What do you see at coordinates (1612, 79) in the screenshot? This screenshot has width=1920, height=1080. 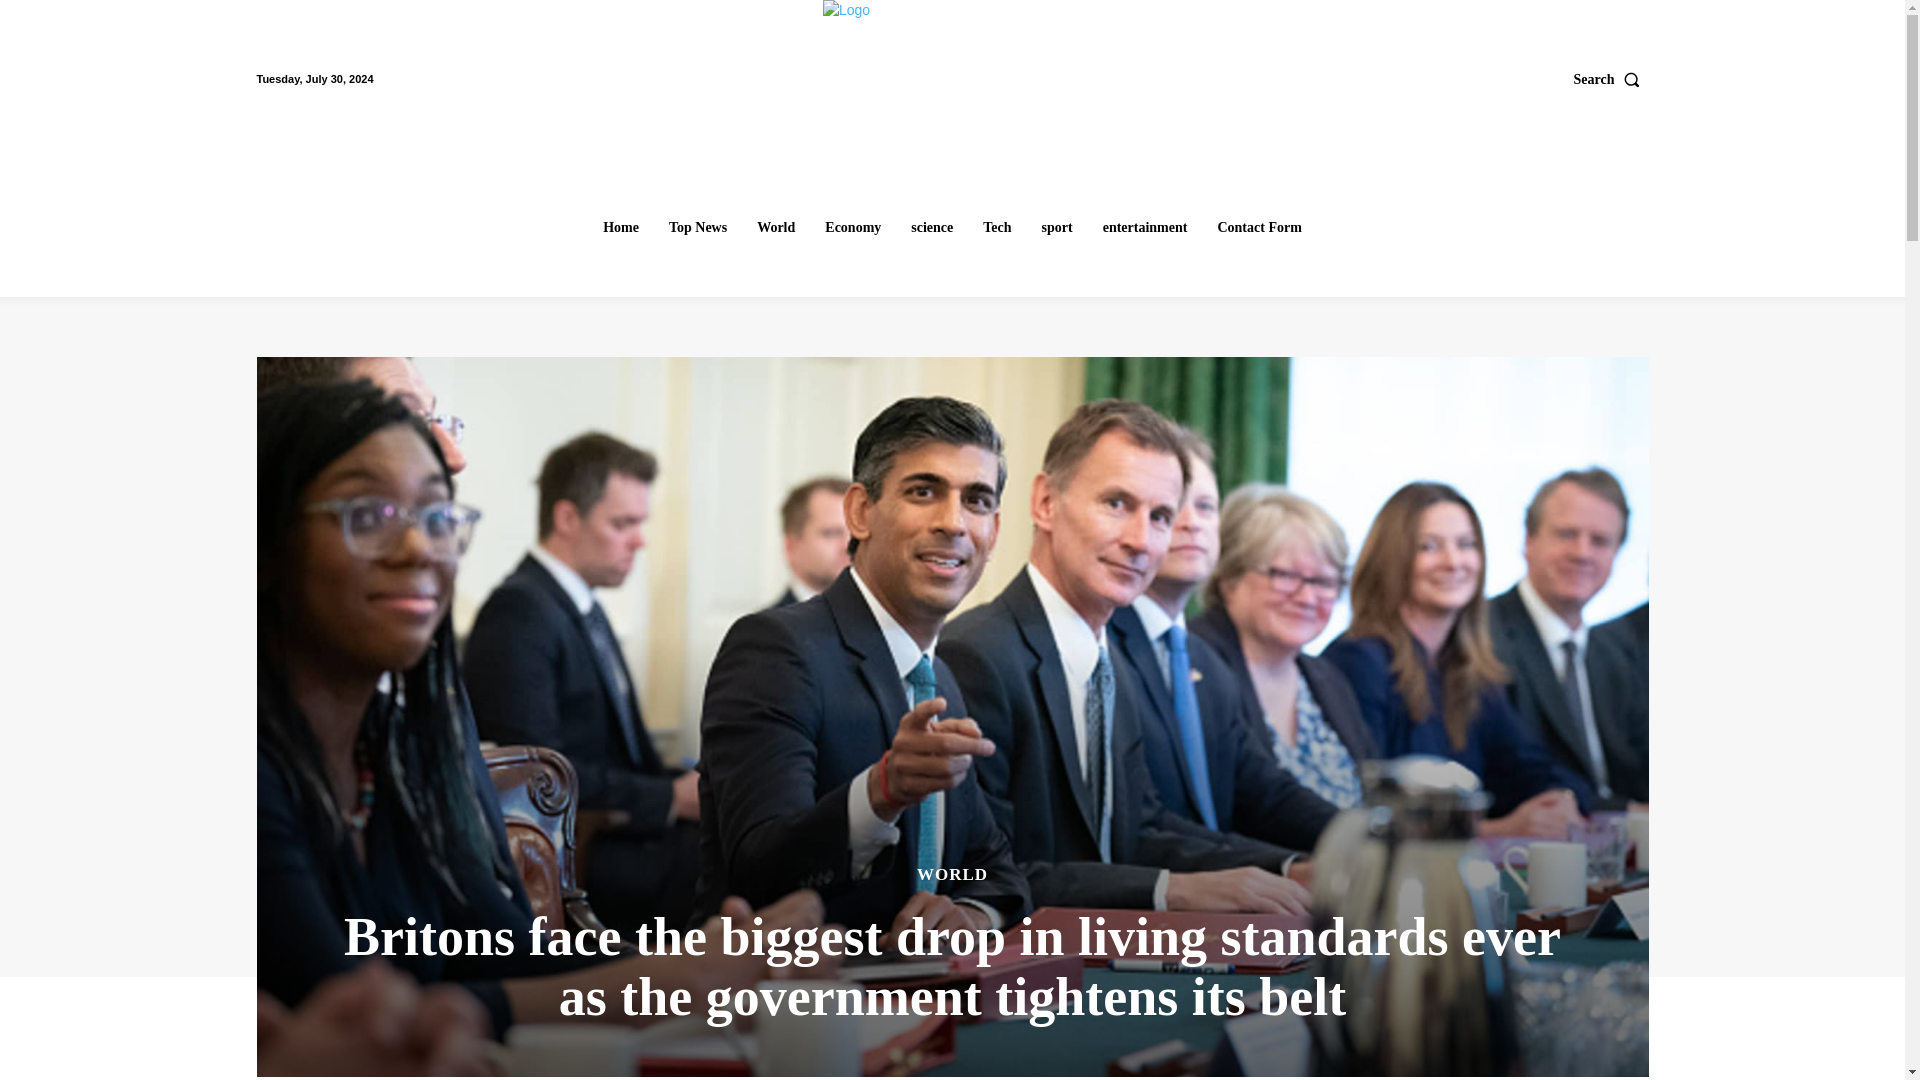 I see `Search` at bounding box center [1612, 79].